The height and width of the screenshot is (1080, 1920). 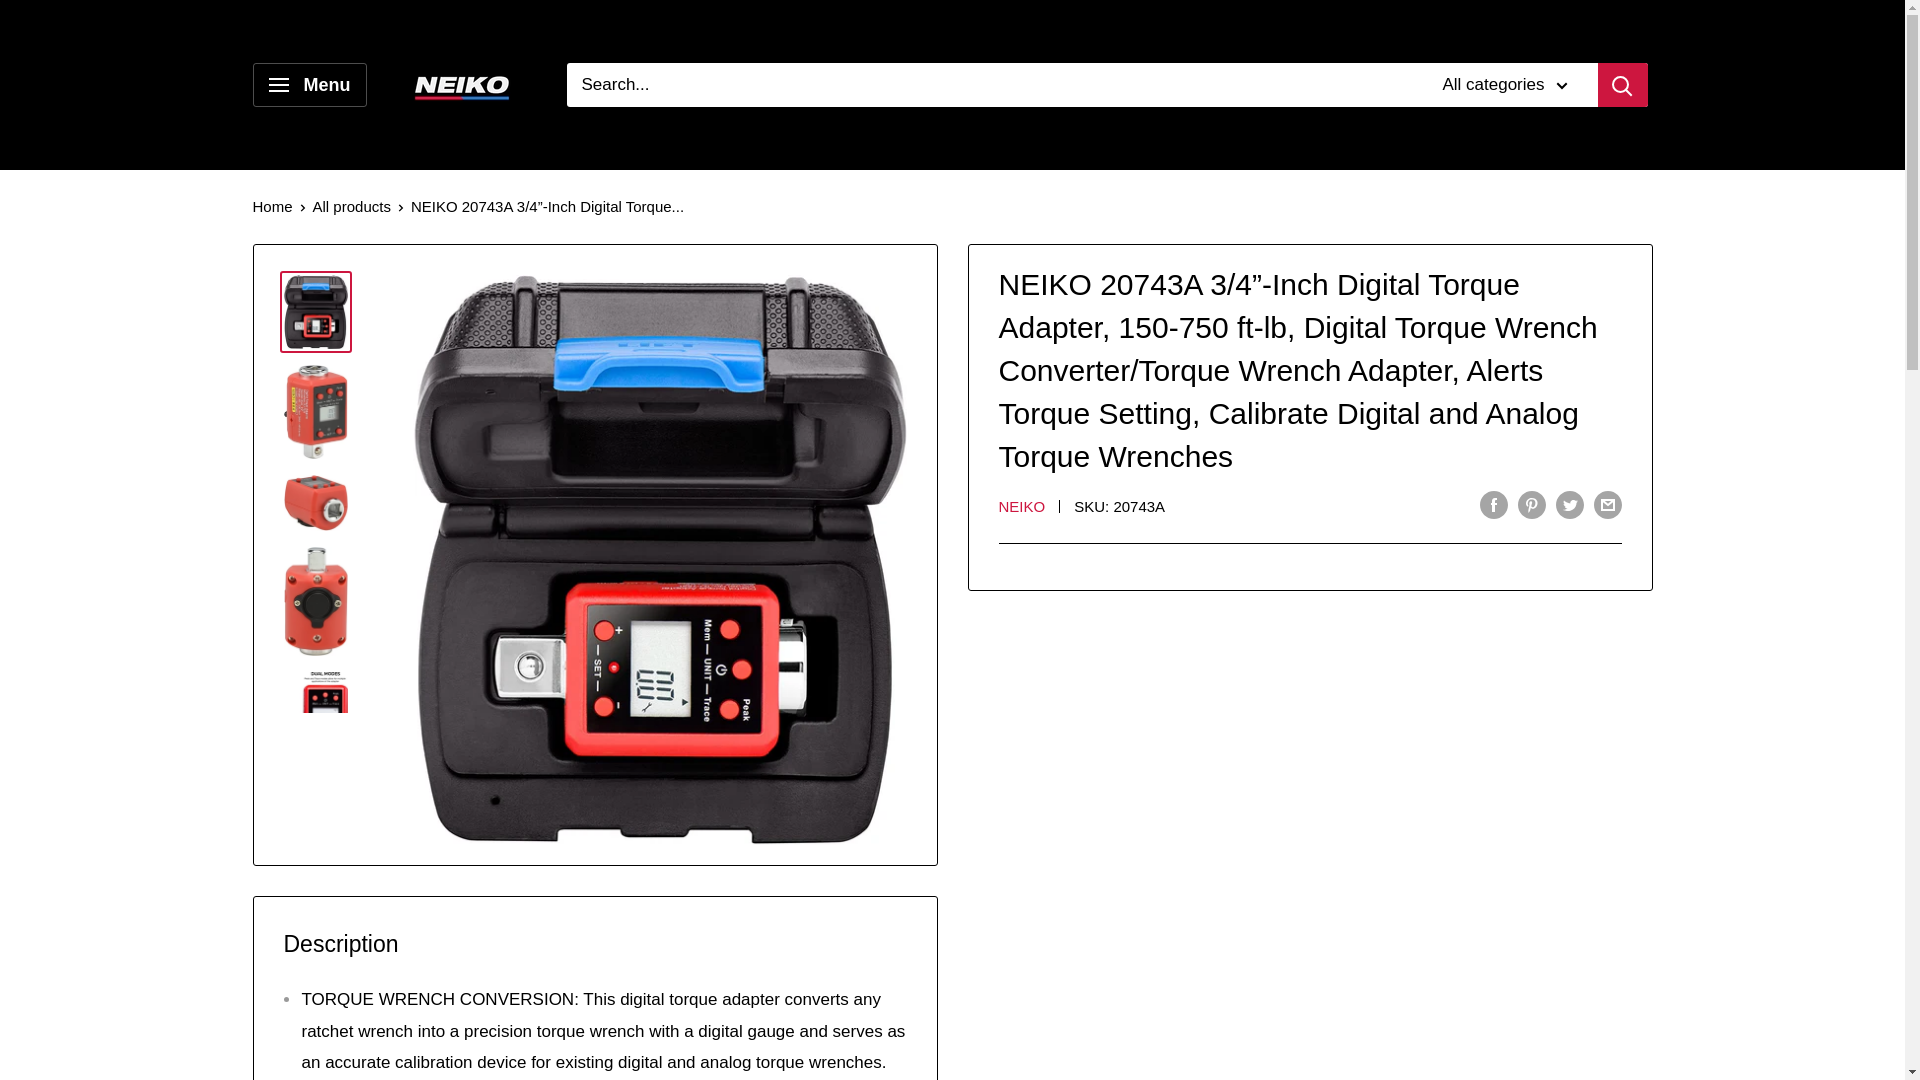 I want to click on NEIKO, so click(x=1021, y=506).